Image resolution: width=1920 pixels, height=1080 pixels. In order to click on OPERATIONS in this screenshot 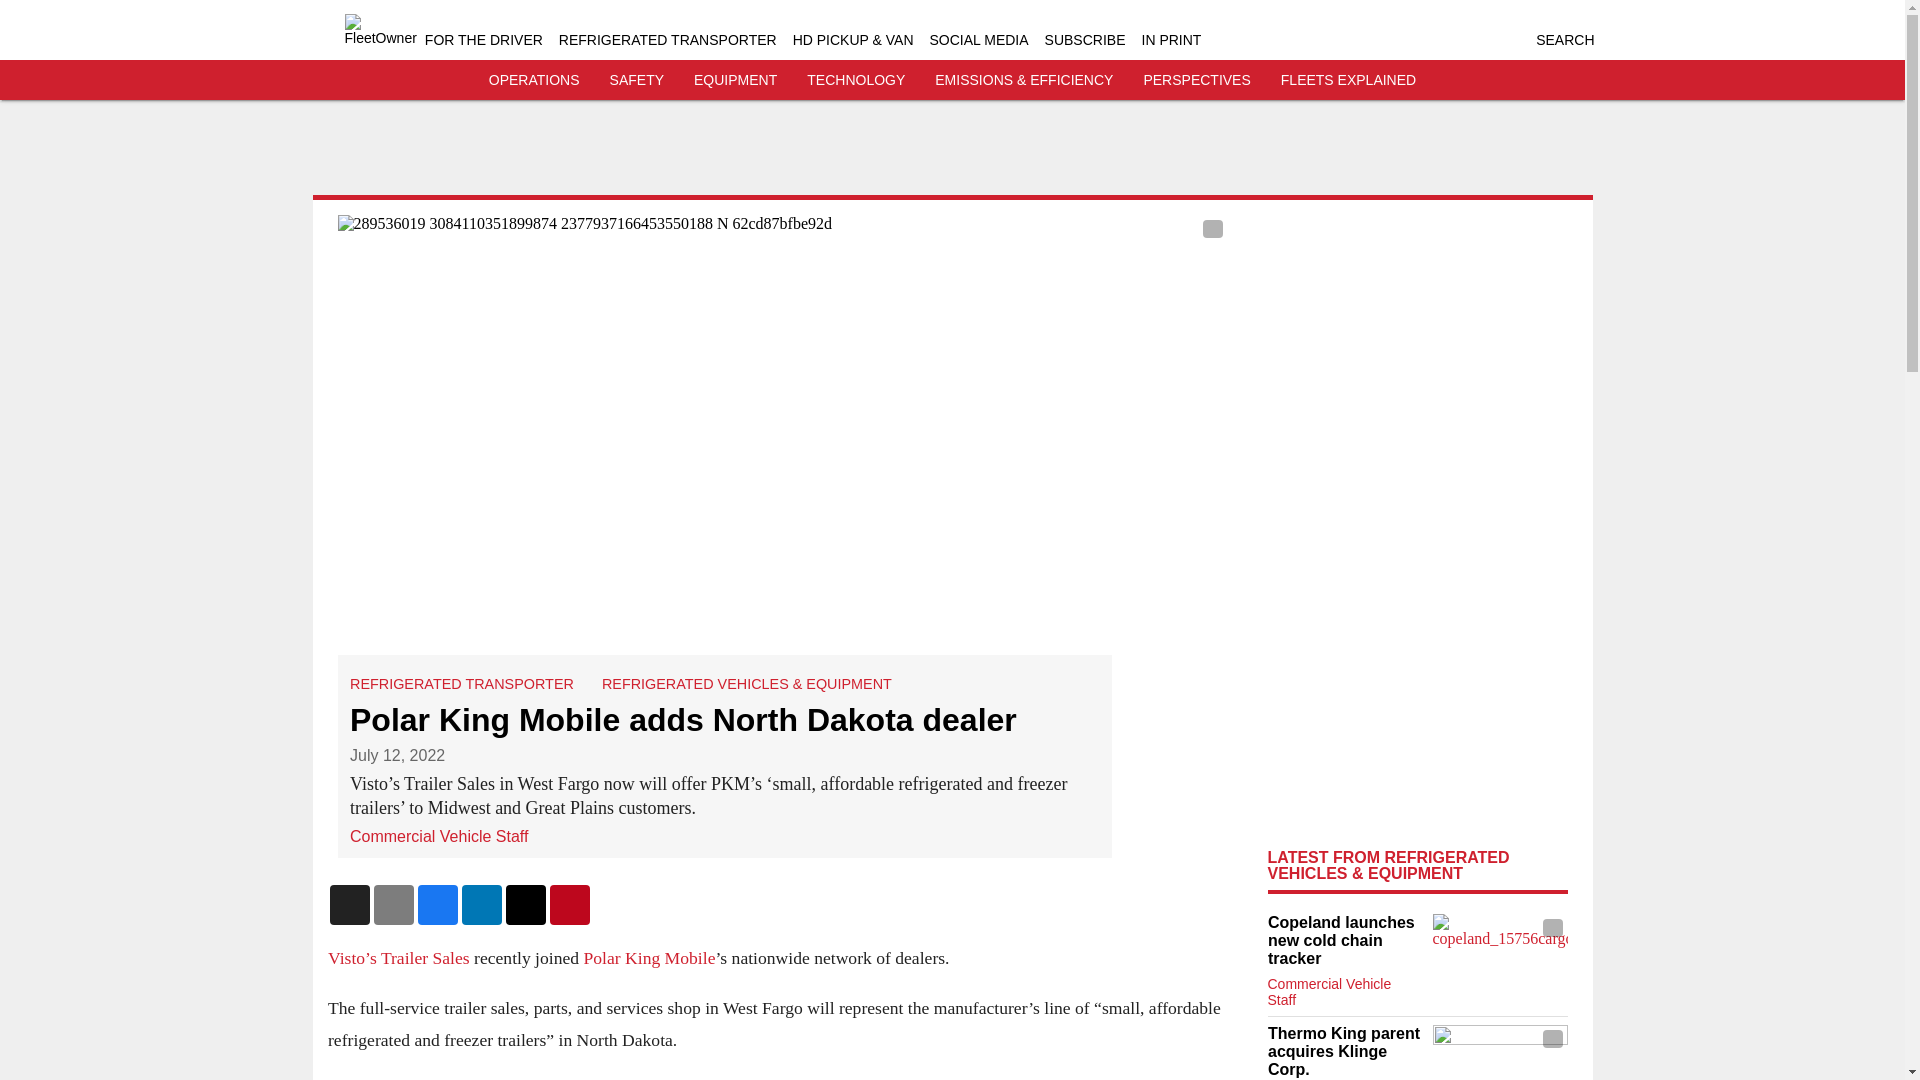, I will do `click(534, 80)`.